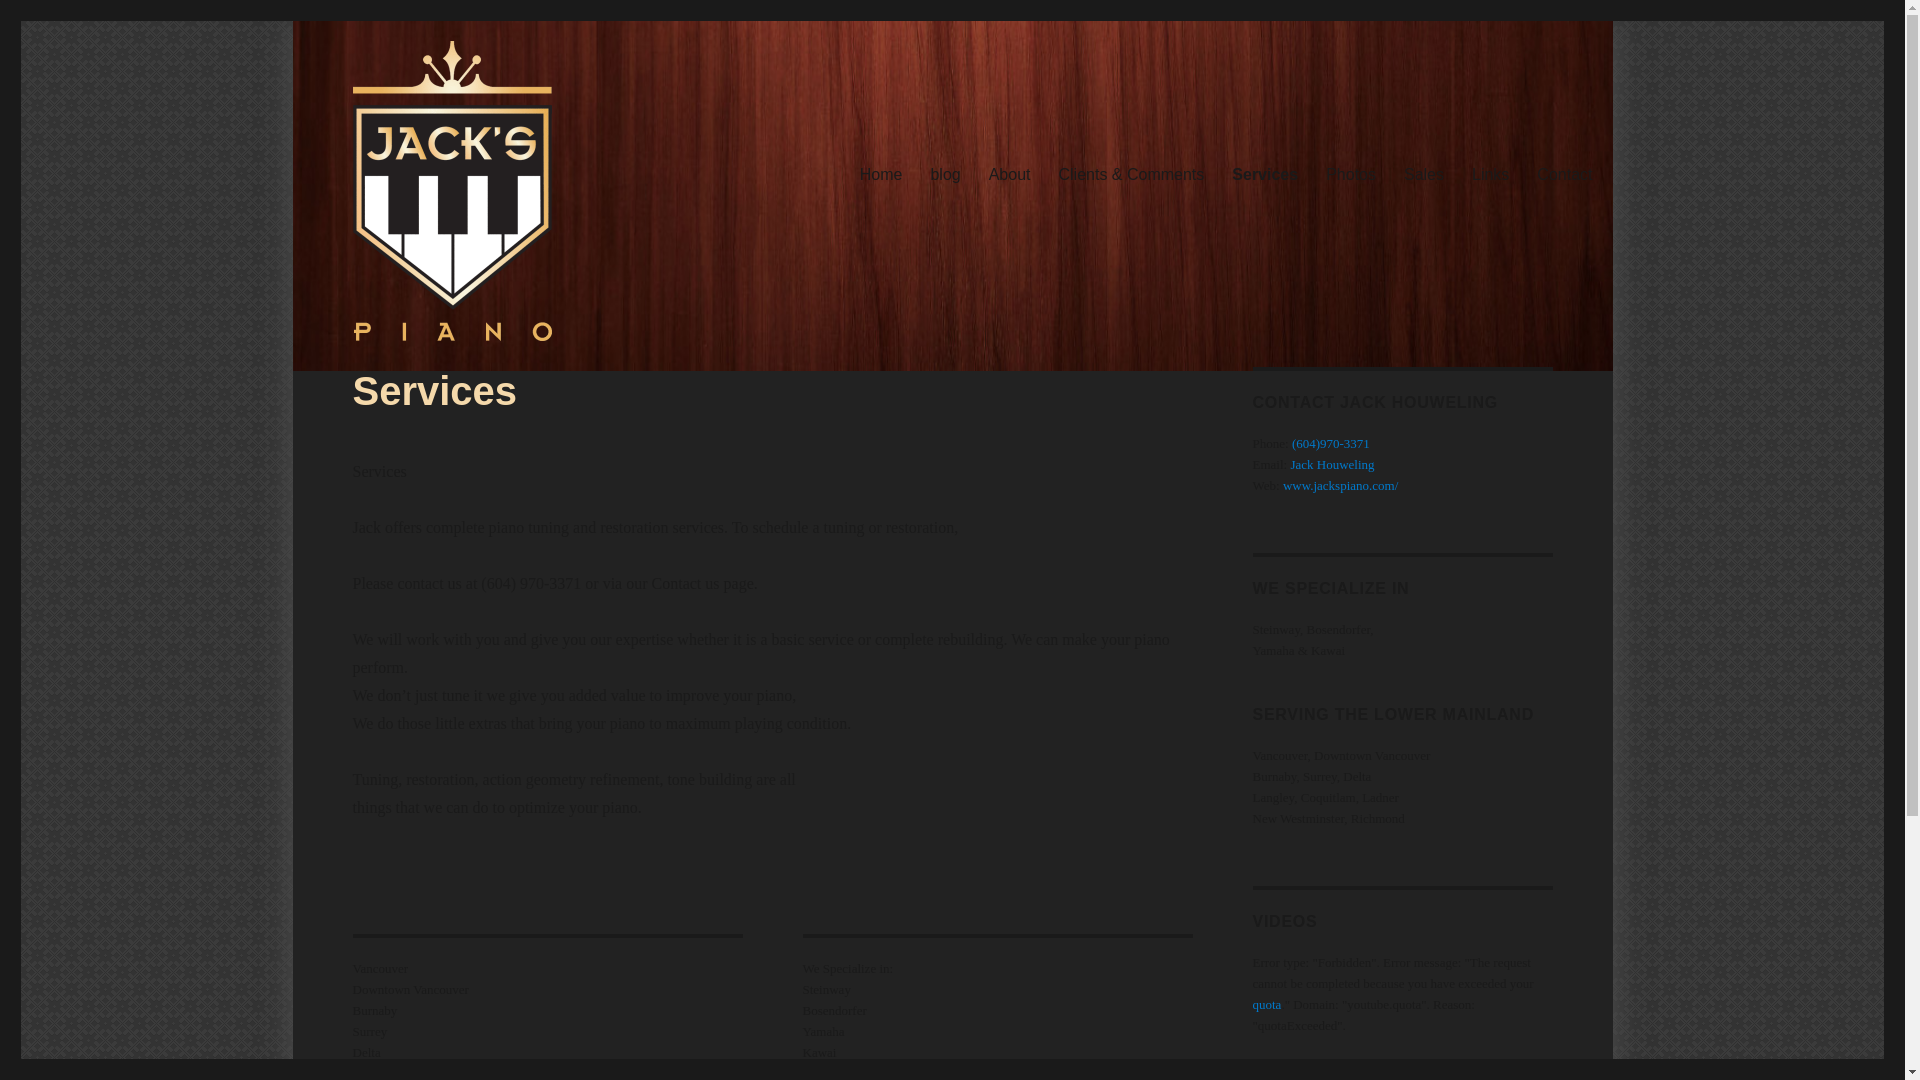 This screenshot has height=1080, width=1920. Describe the element at coordinates (1010, 174) in the screenshot. I see `About` at that location.